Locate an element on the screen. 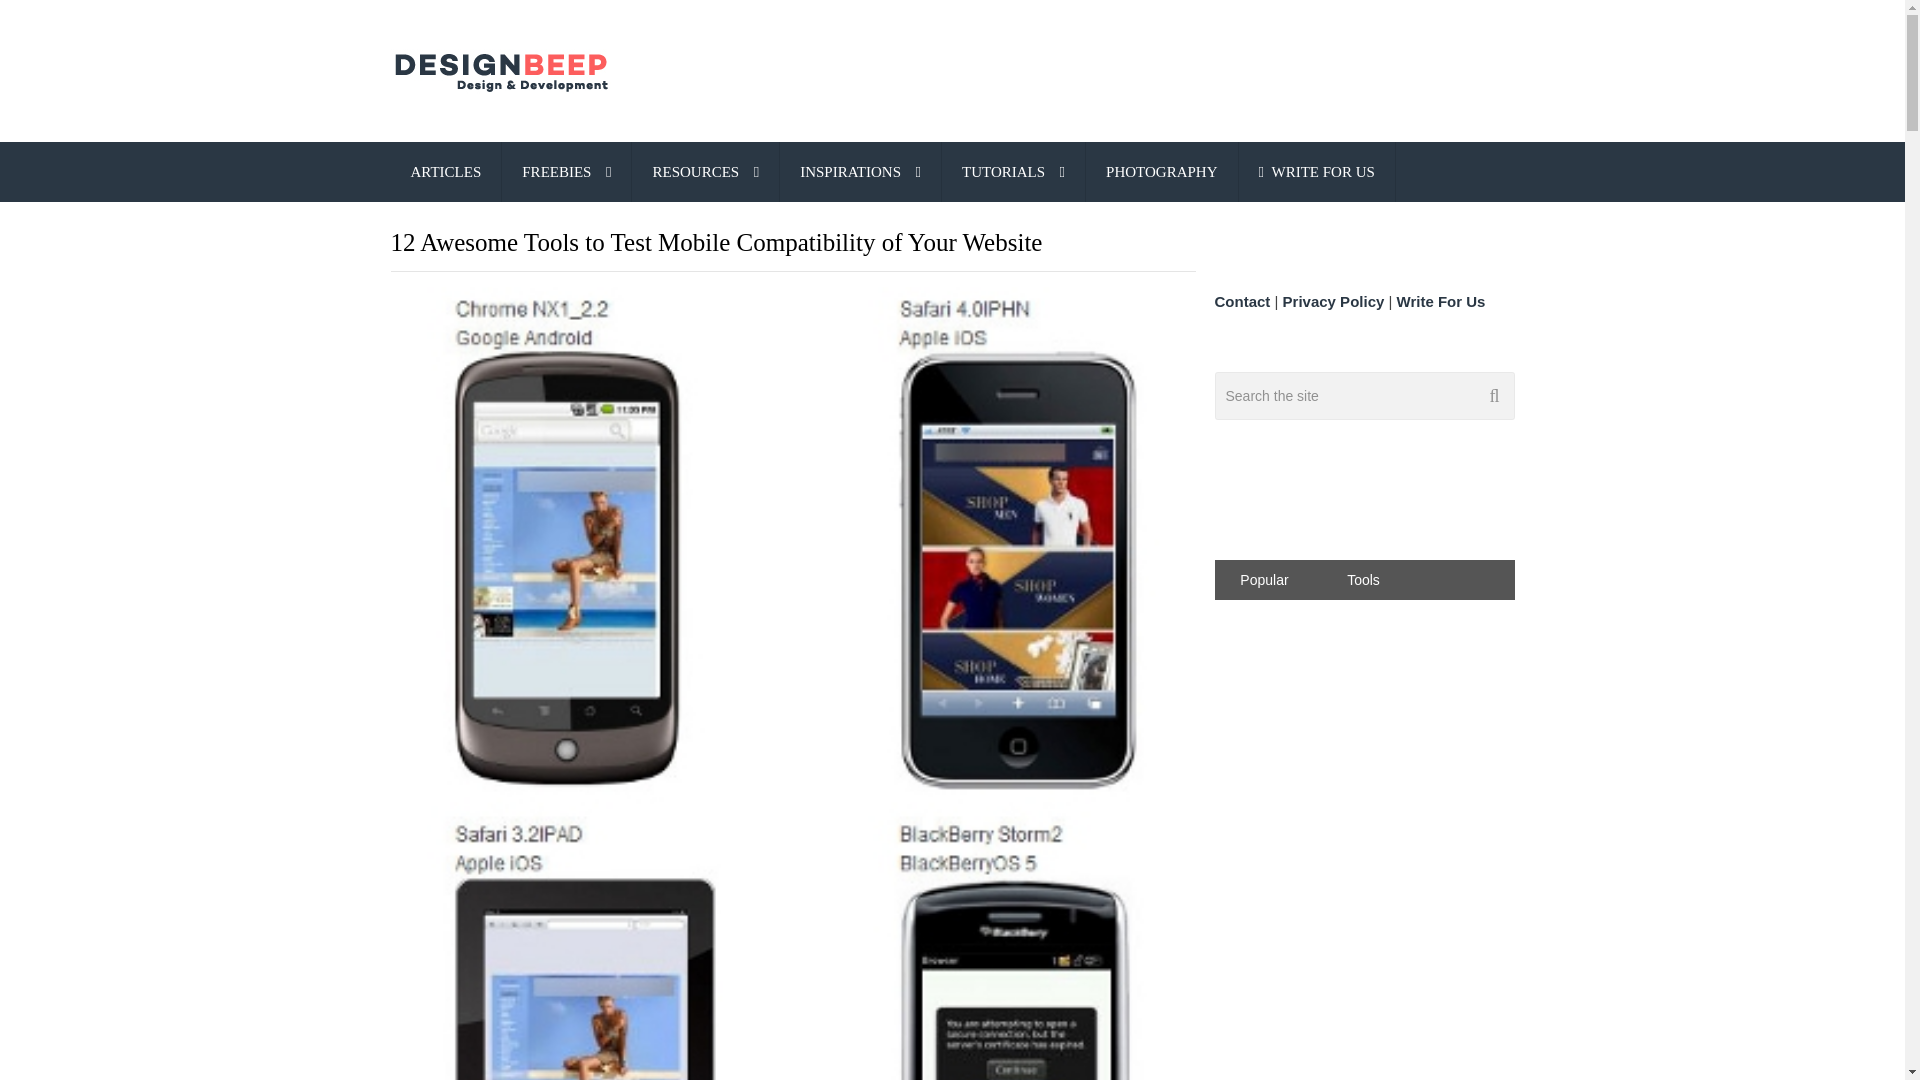 Image resolution: width=1920 pixels, height=1080 pixels. ARTICLES is located at coordinates (445, 171).